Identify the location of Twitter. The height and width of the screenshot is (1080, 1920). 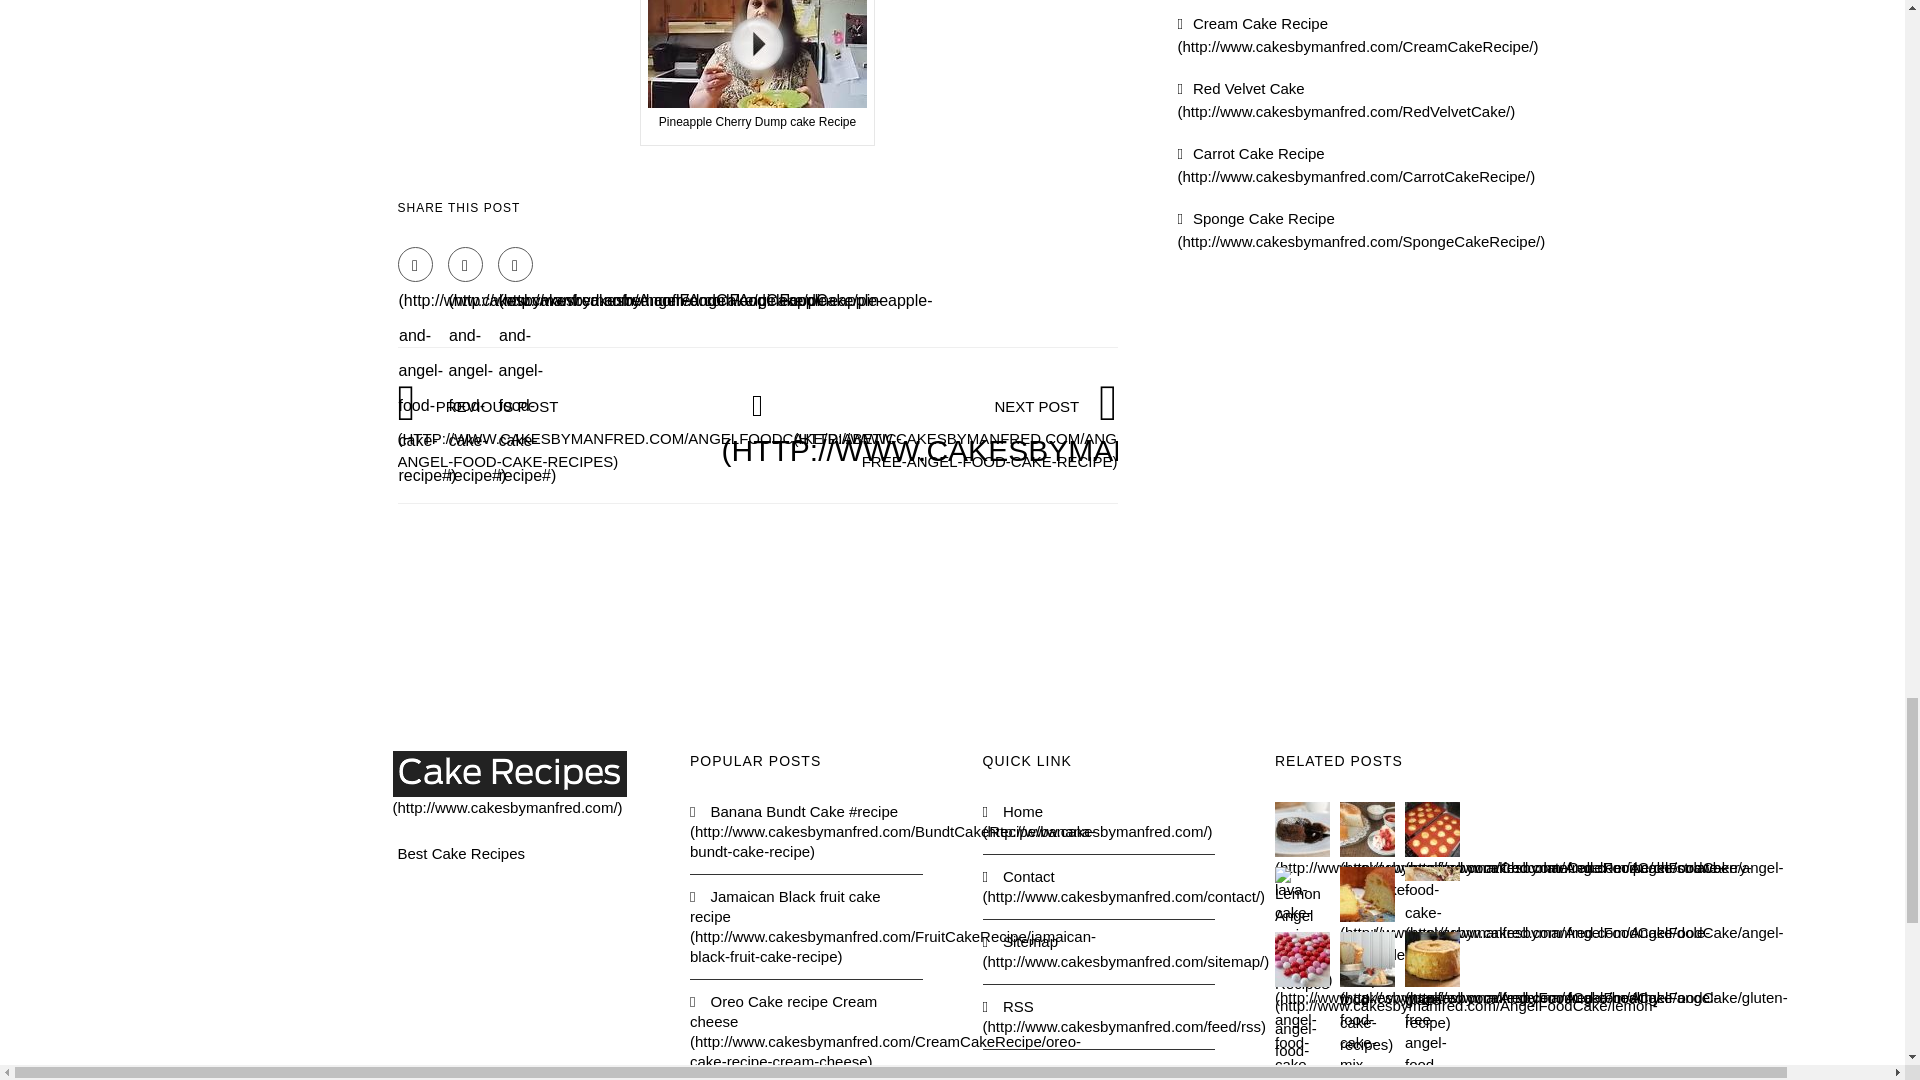
(465, 264).